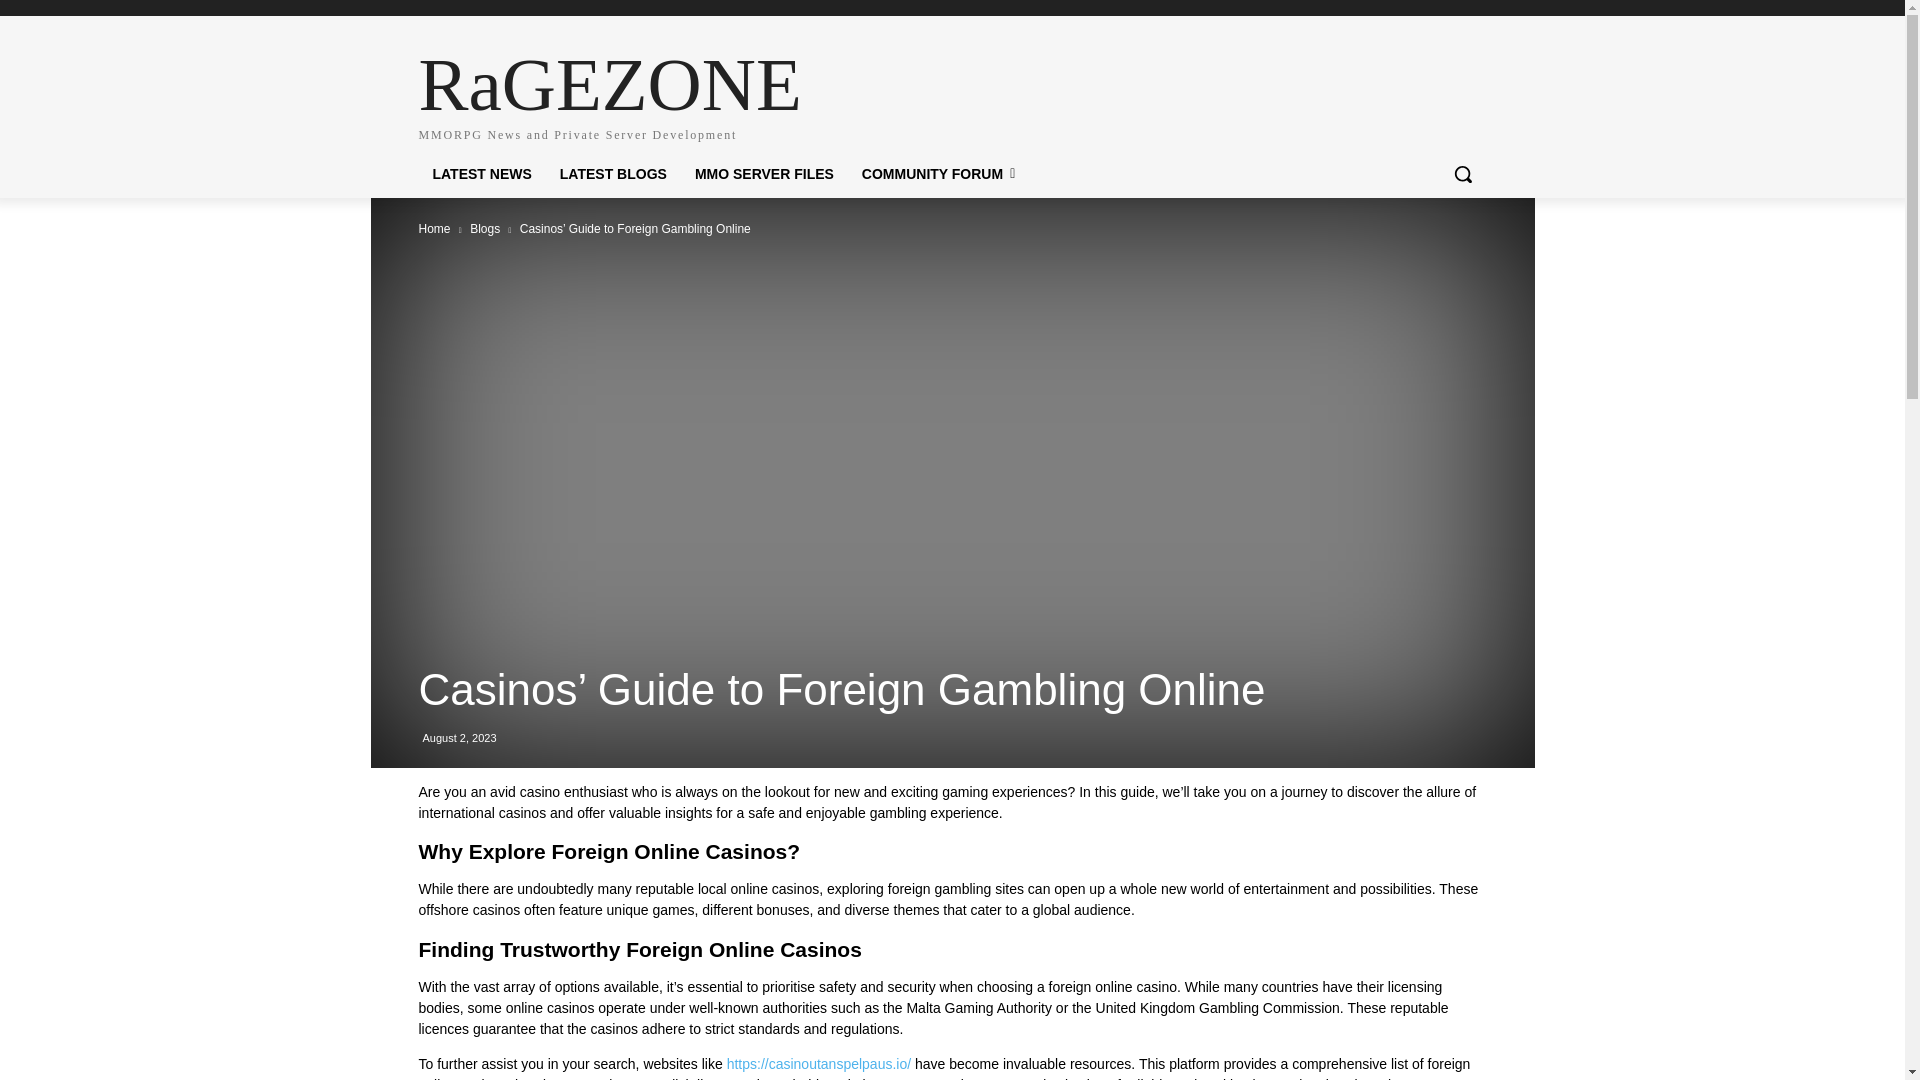  I want to click on MMO SERVER FILES, so click(578, 92).